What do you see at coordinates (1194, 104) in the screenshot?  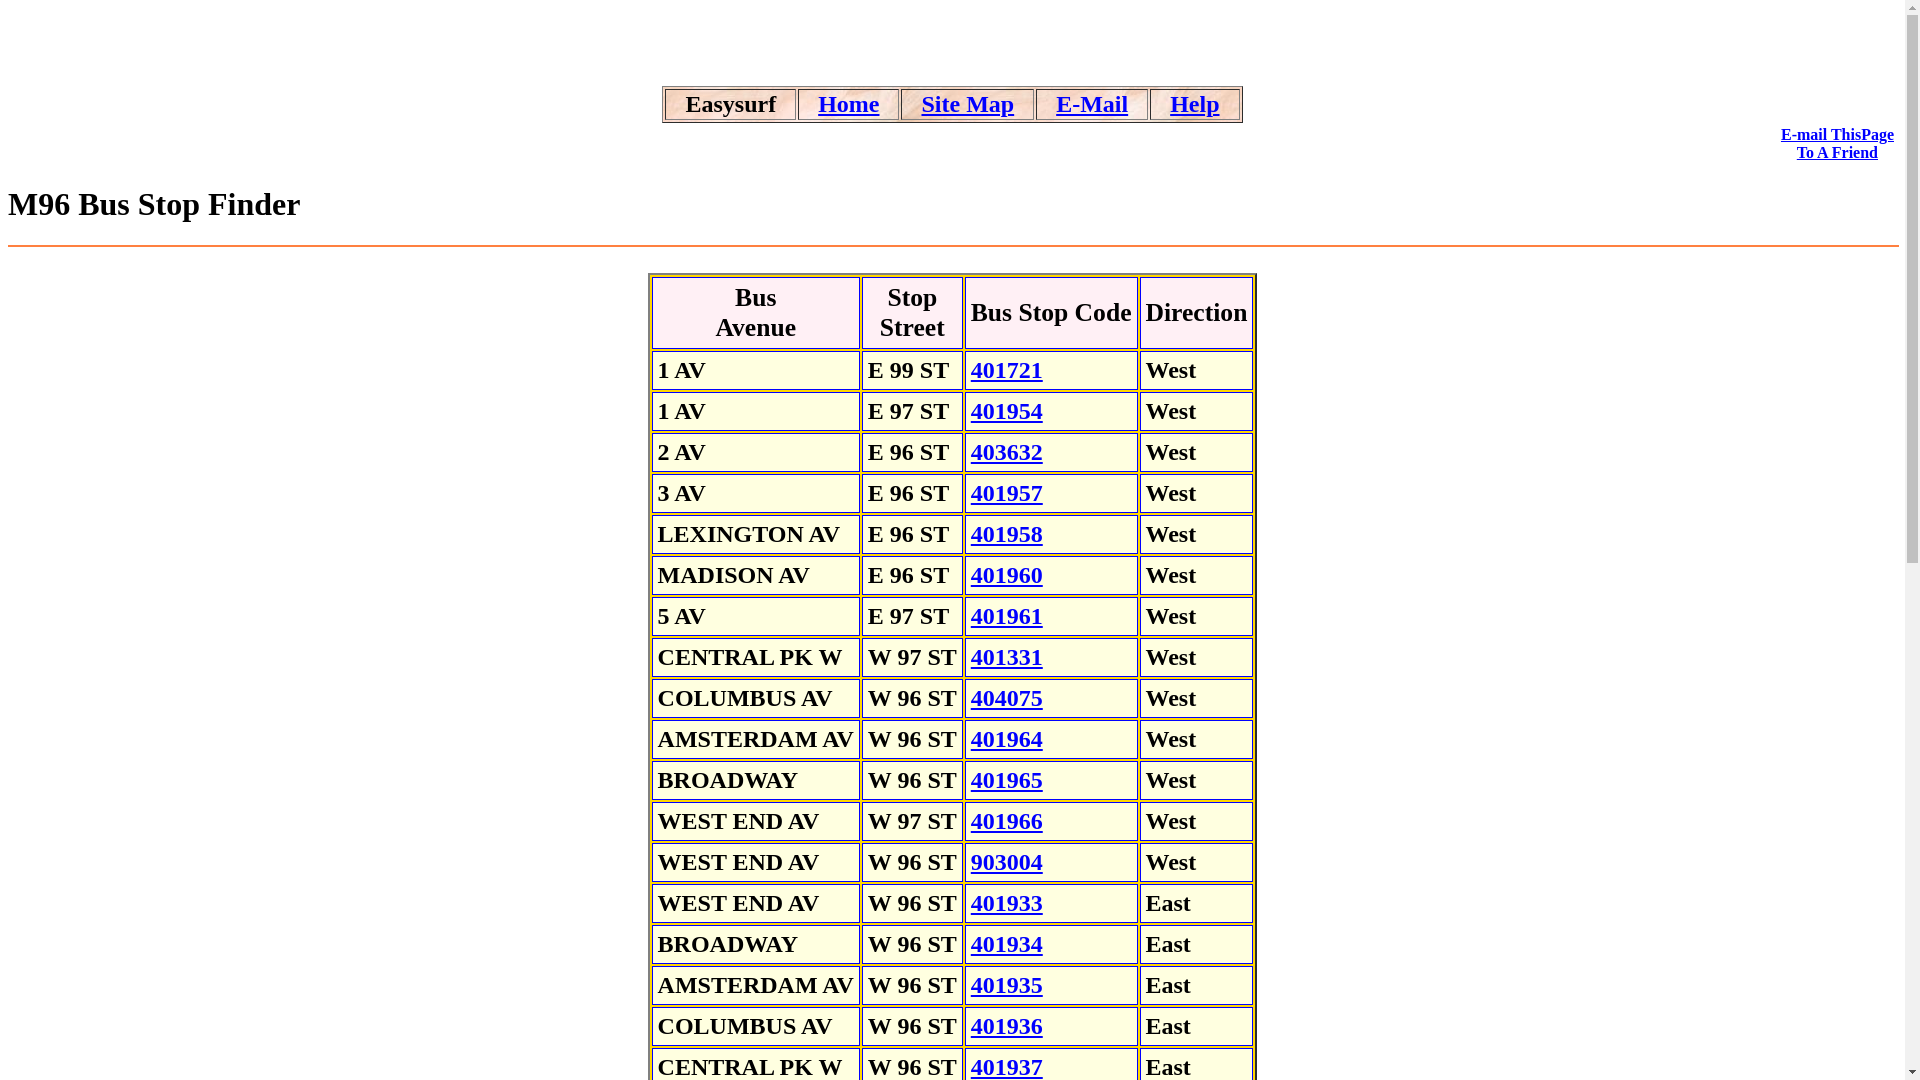 I see `Help` at bounding box center [1194, 104].